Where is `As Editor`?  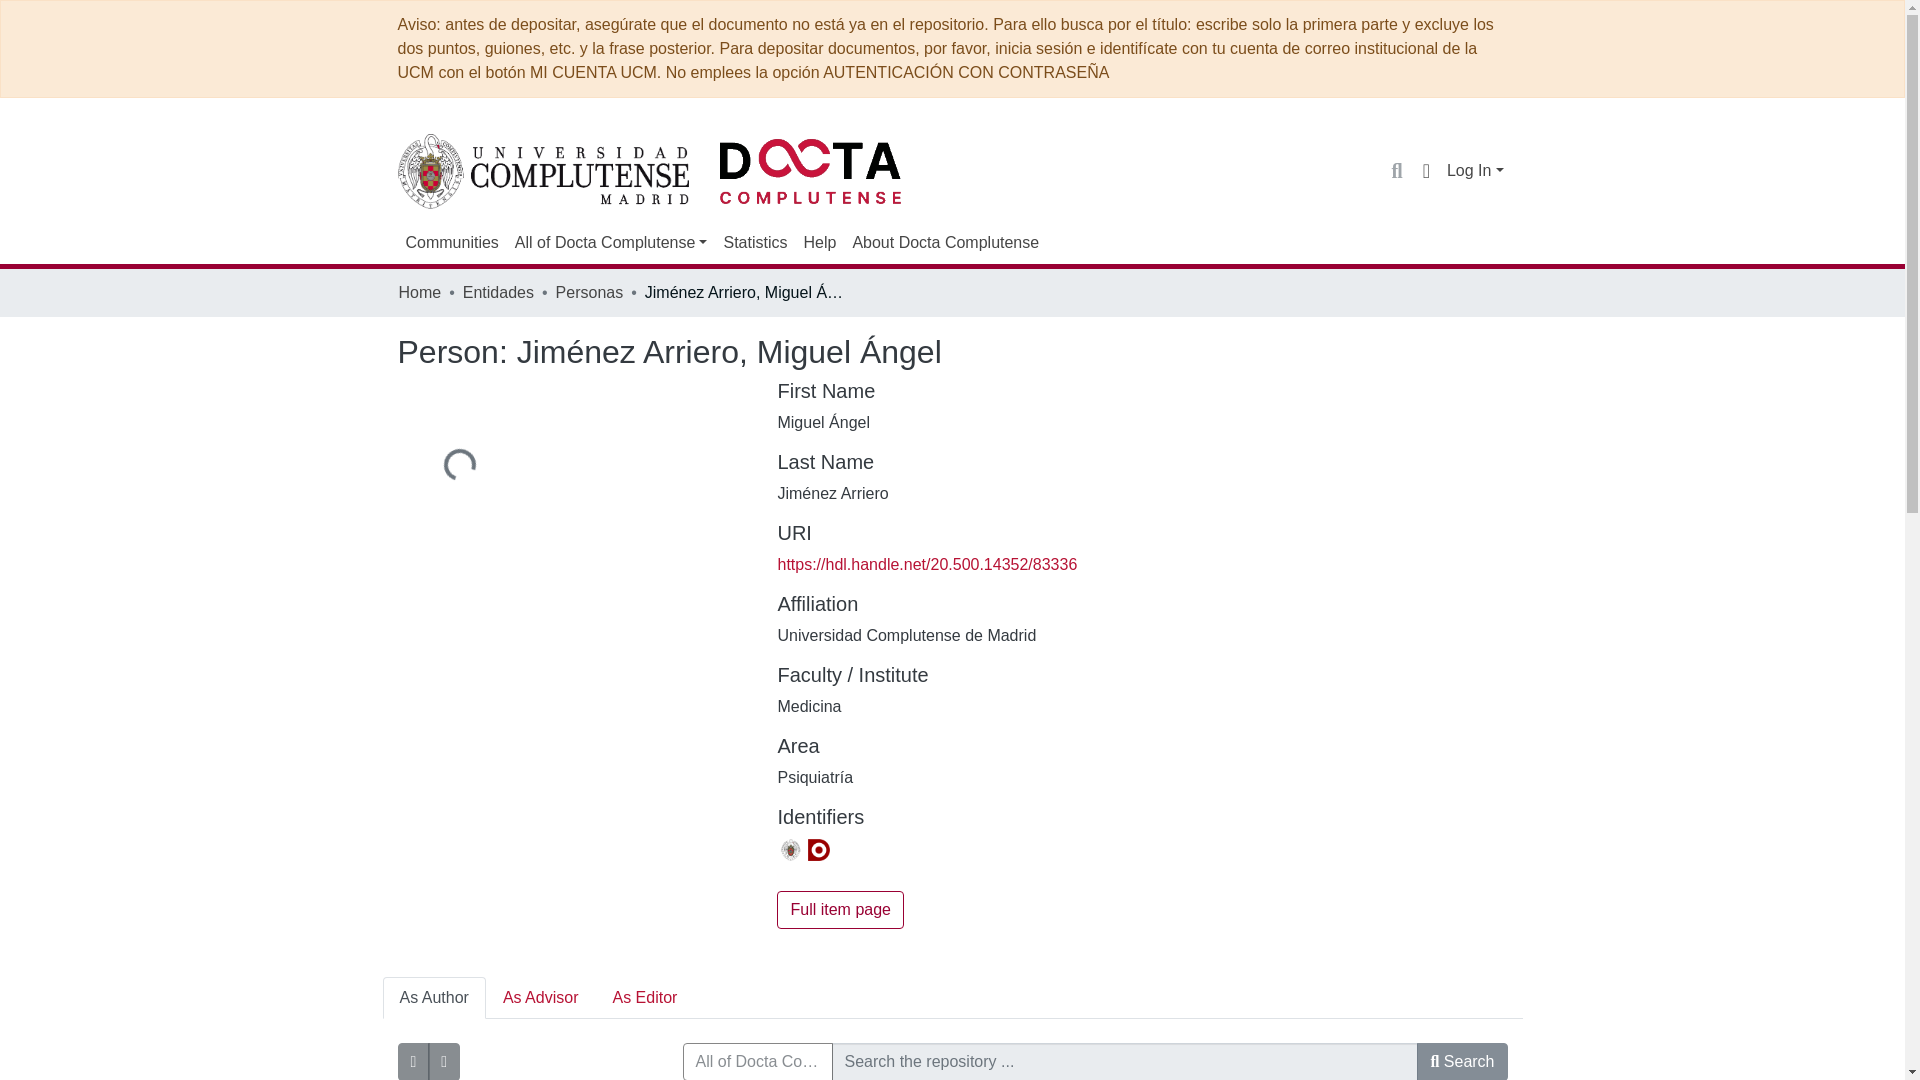
As Editor is located at coordinates (644, 998).